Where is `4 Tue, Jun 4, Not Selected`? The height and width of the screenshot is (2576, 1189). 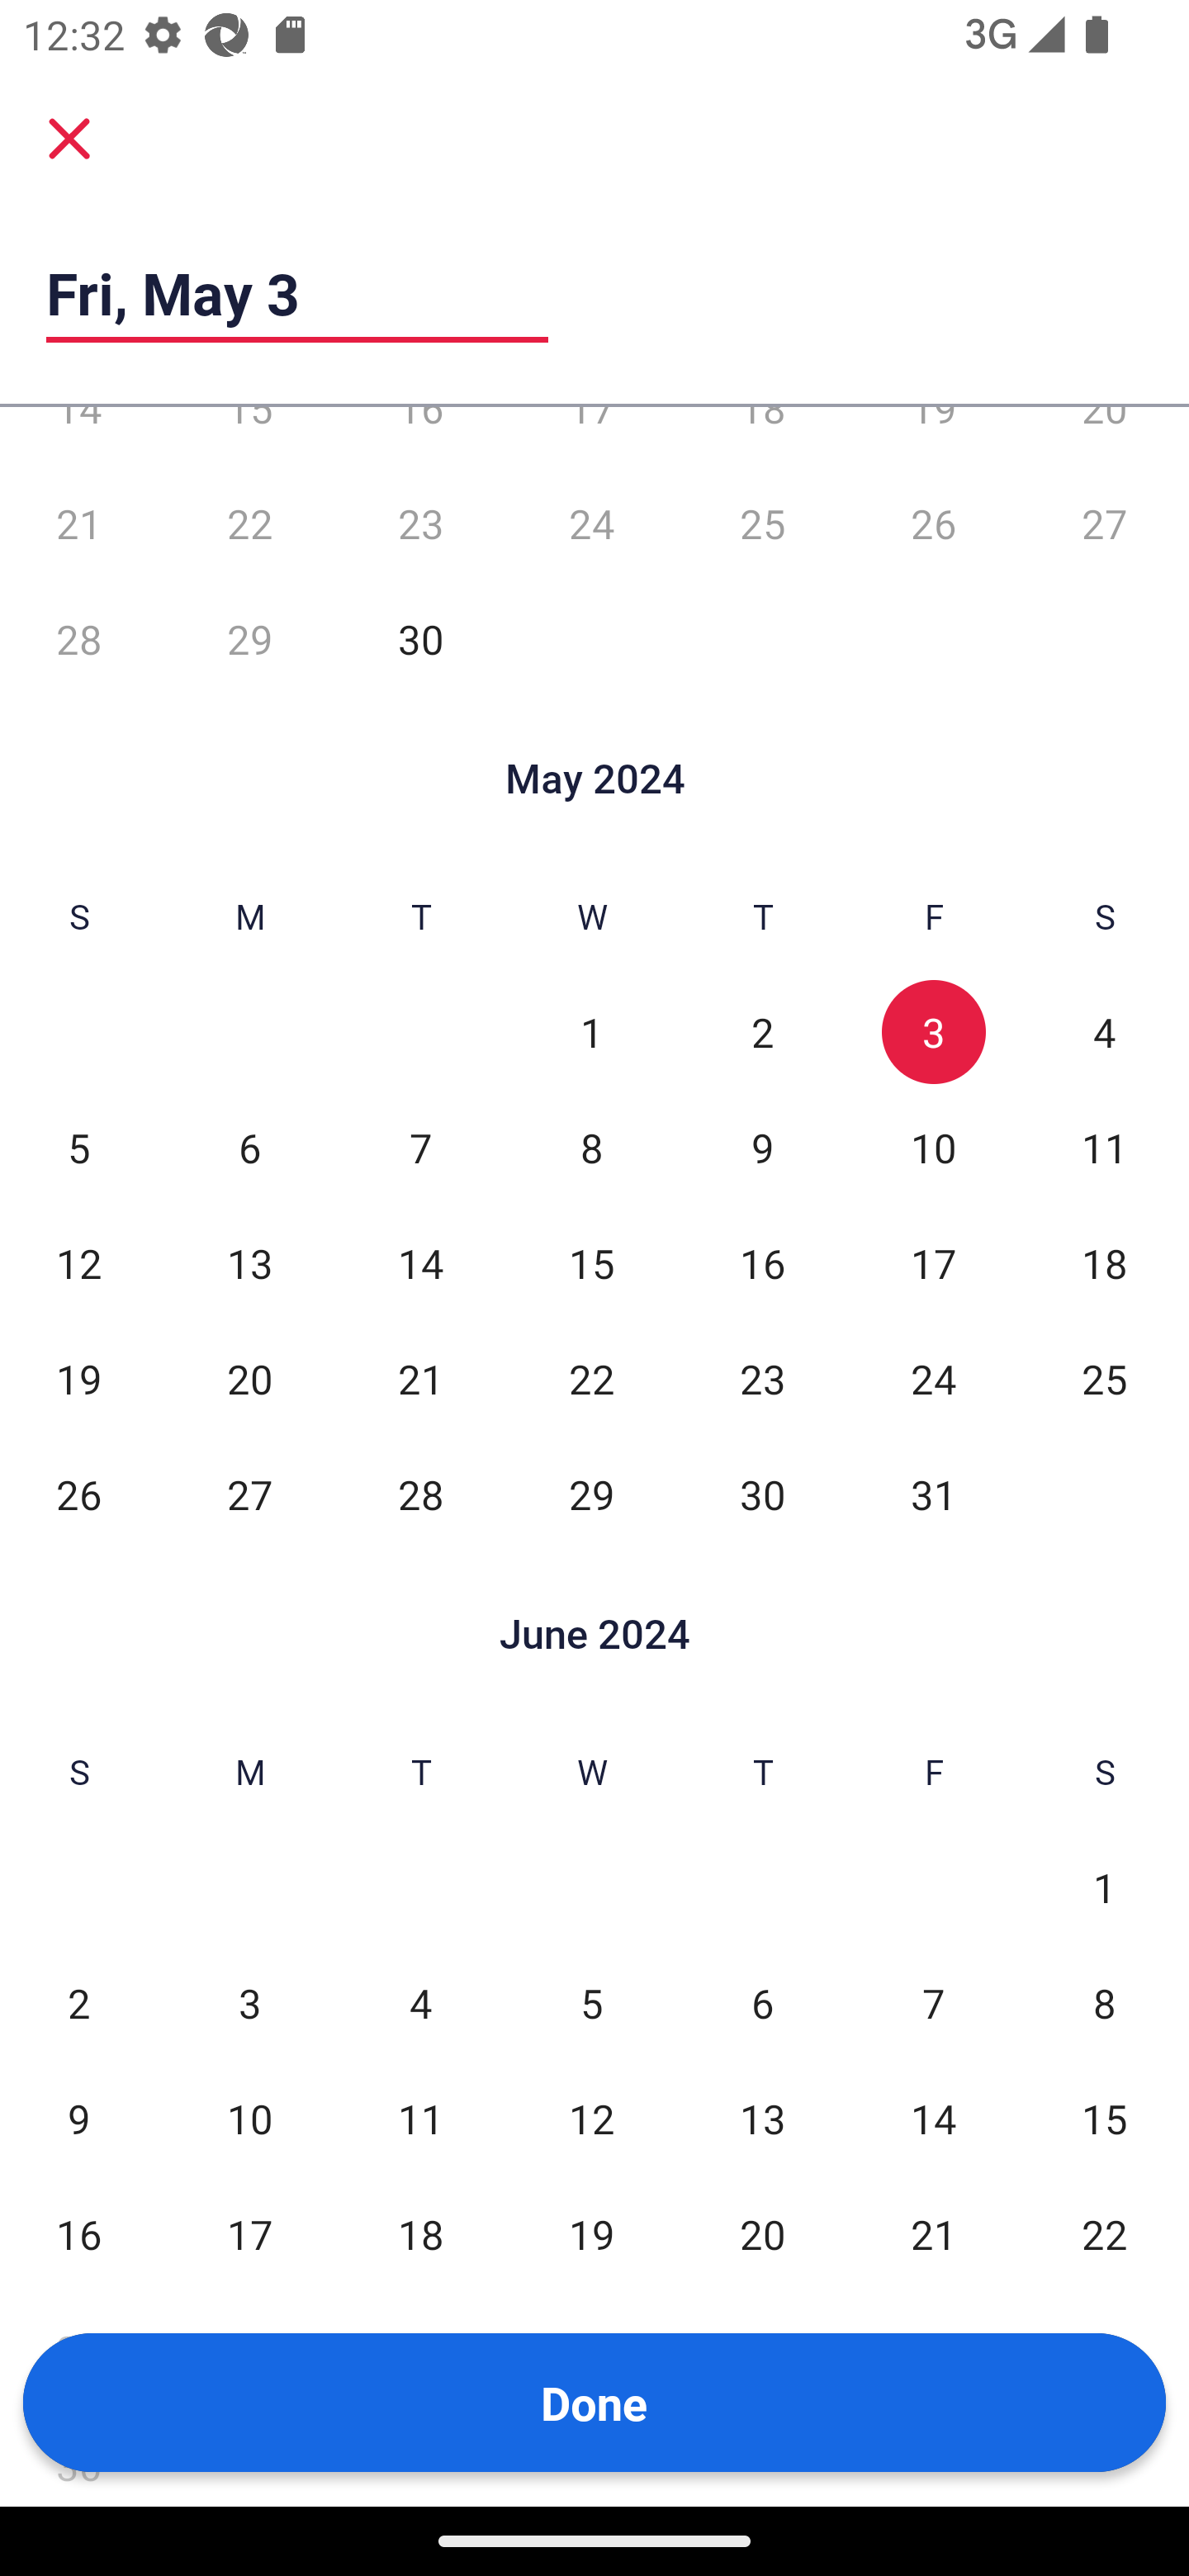 4 Tue, Jun 4, Not Selected is located at coordinates (421, 2003).